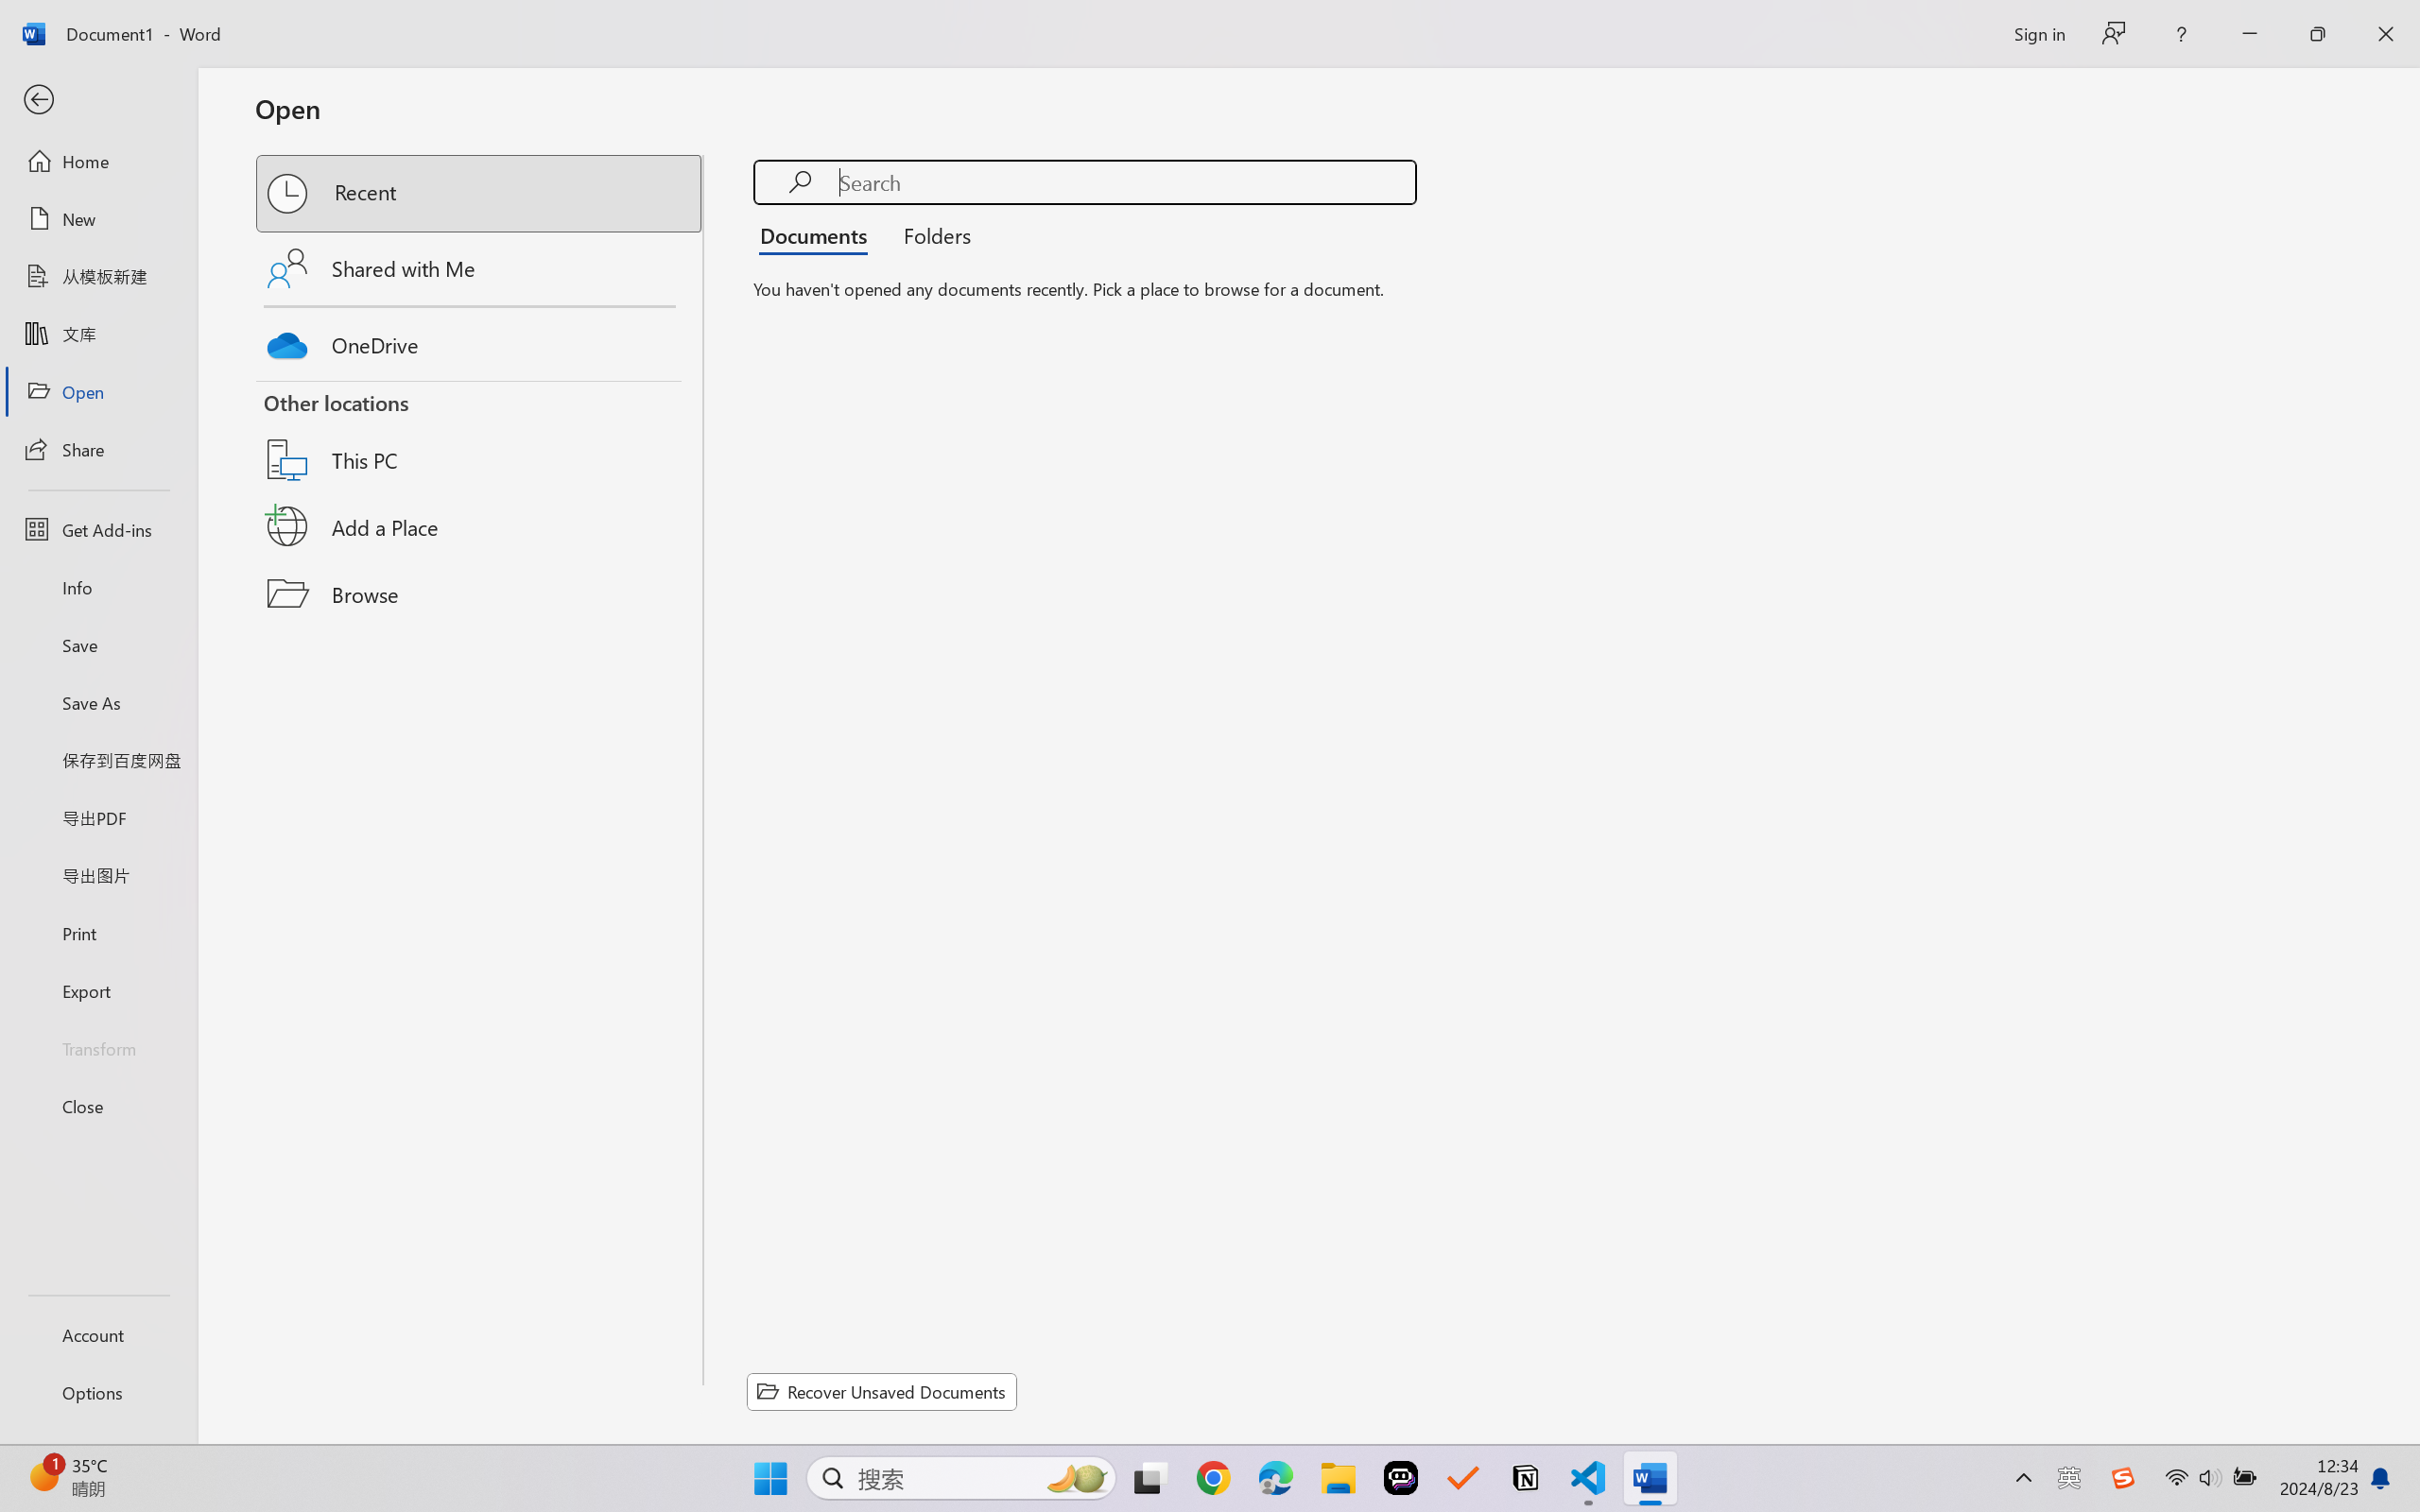 This screenshot has width=2420, height=1512. I want to click on Get Add-ins, so click(98, 529).